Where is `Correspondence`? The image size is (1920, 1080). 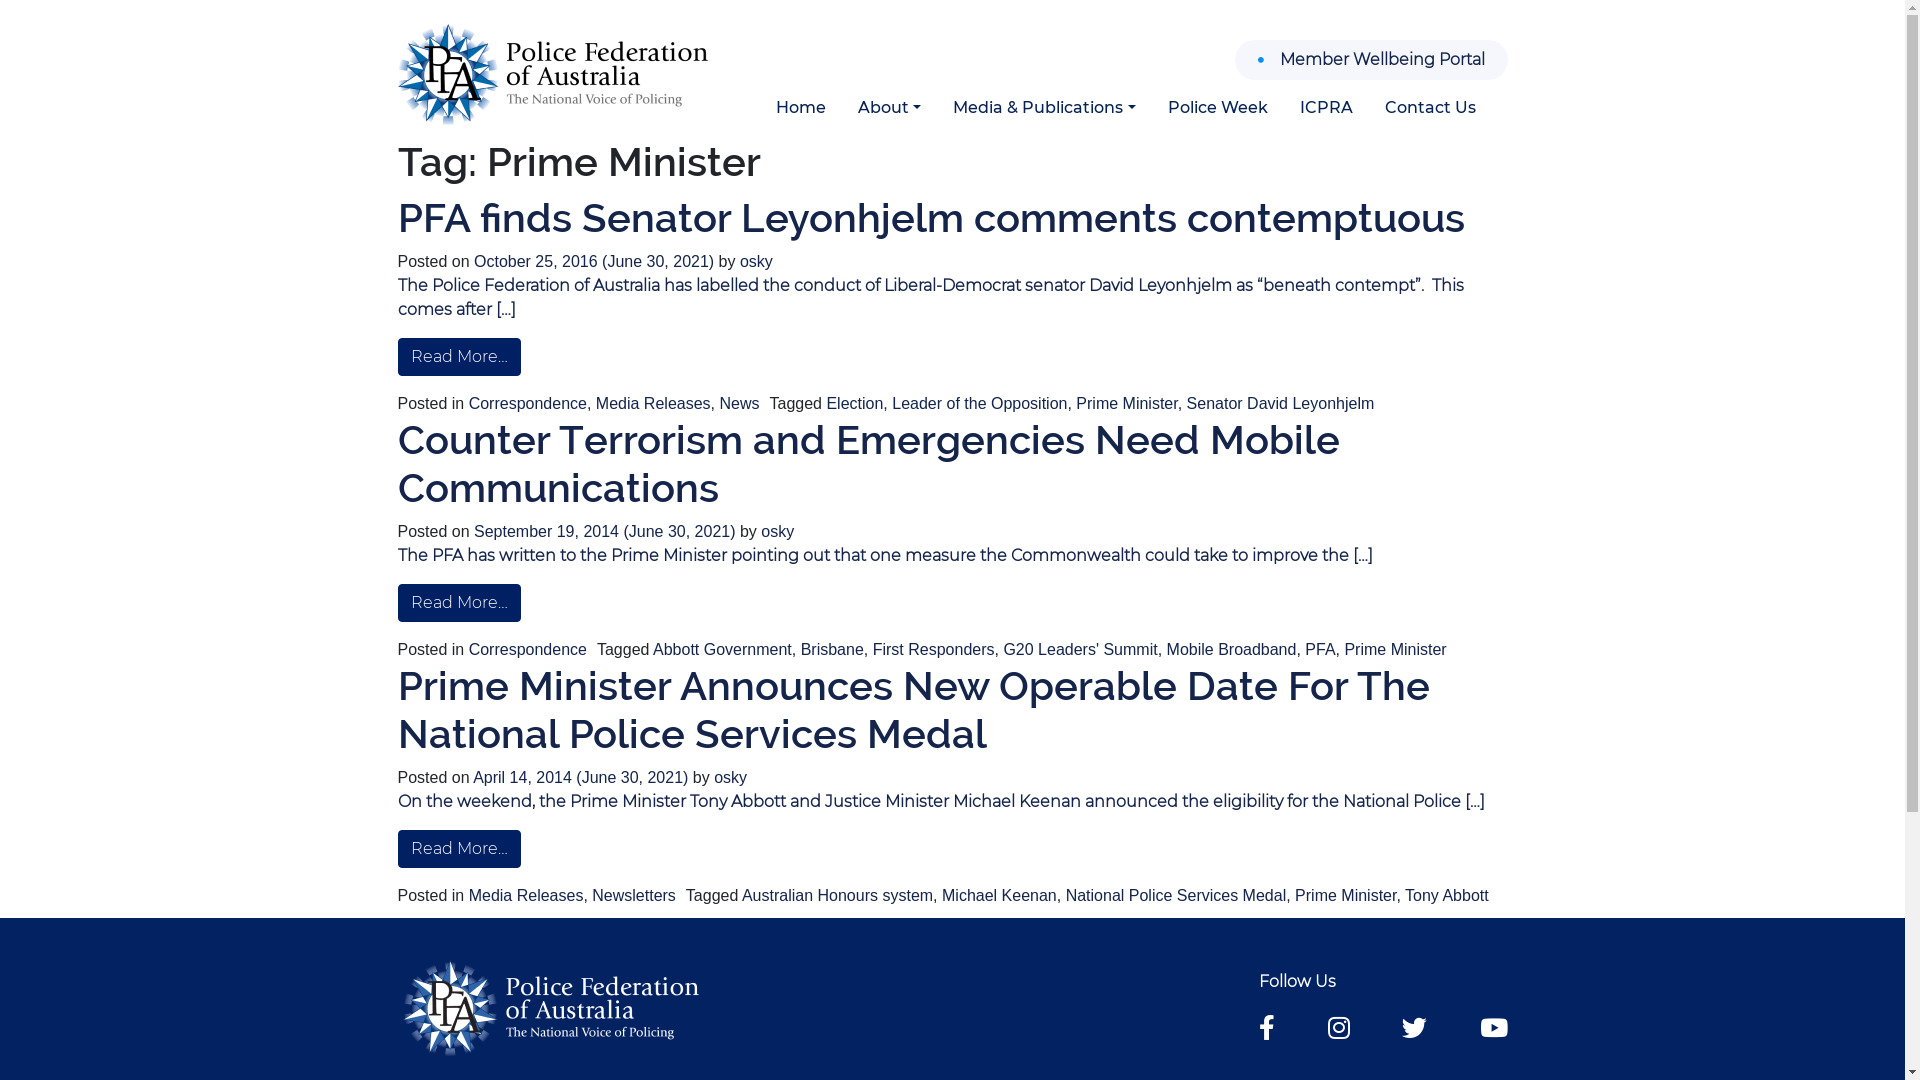 Correspondence is located at coordinates (528, 404).